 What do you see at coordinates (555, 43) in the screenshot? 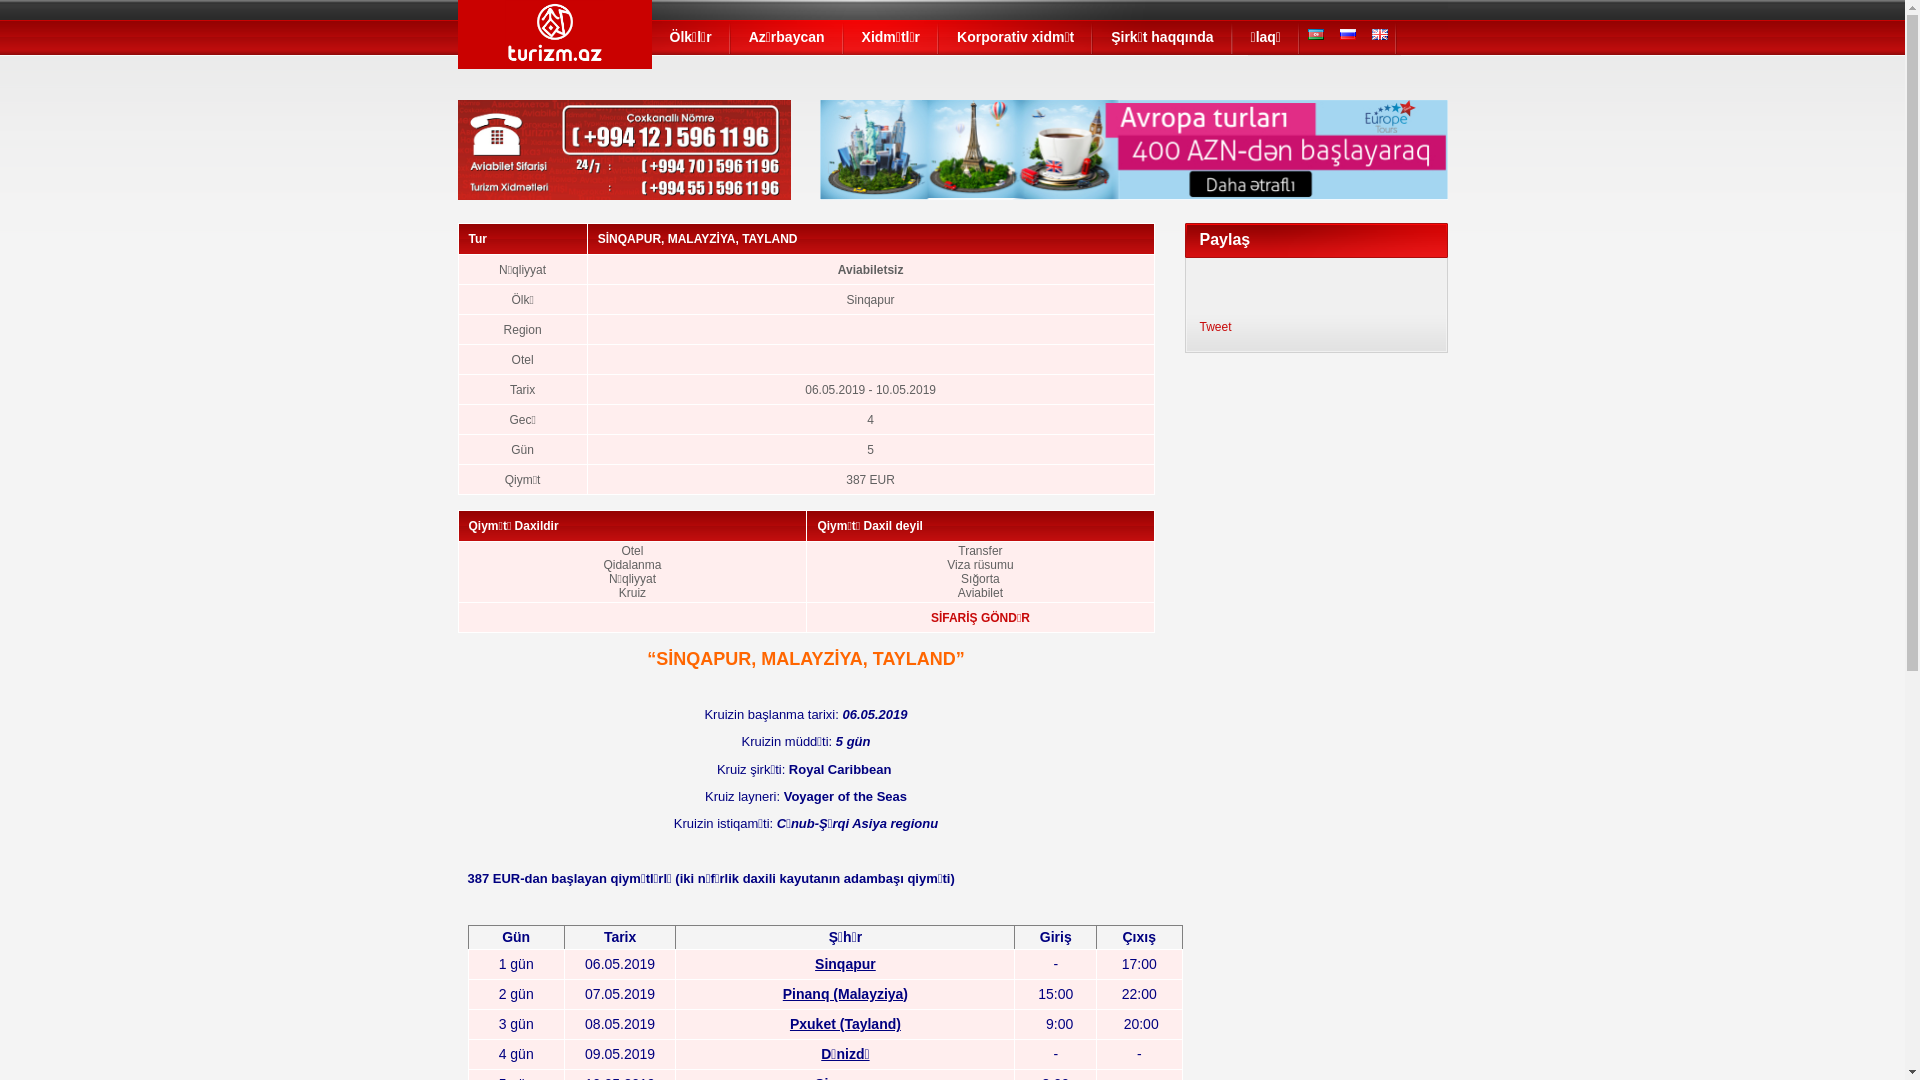
I see `Turizm.Az` at bounding box center [555, 43].